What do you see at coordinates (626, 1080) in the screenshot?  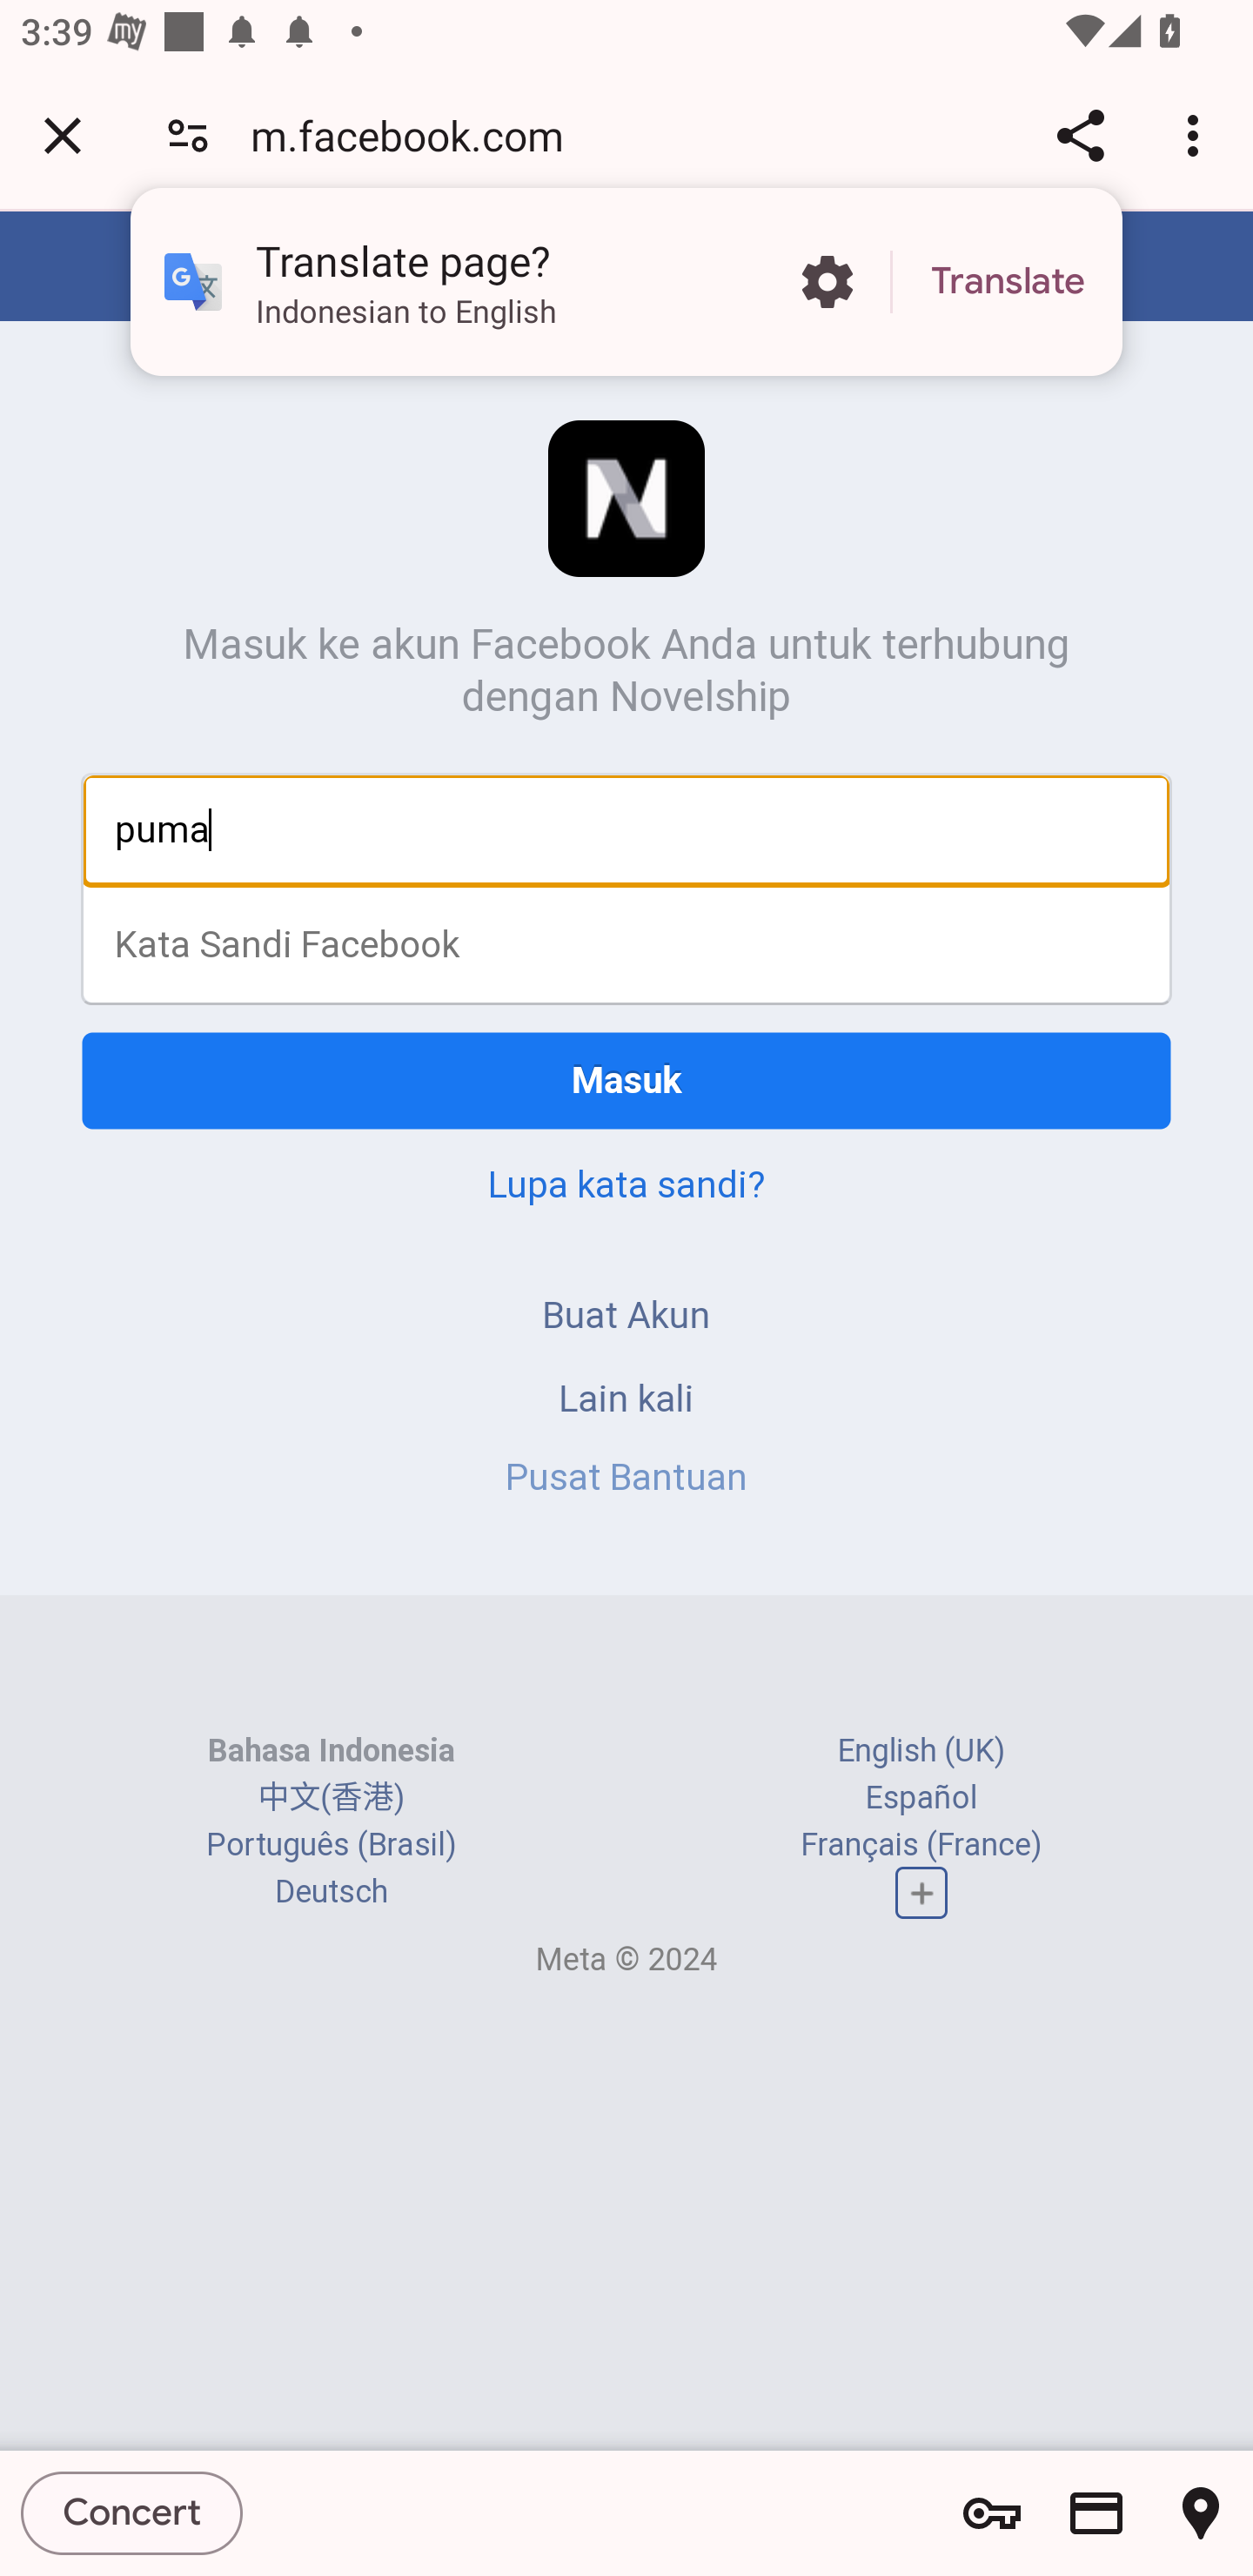 I see `Masuk` at bounding box center [626, 1080].